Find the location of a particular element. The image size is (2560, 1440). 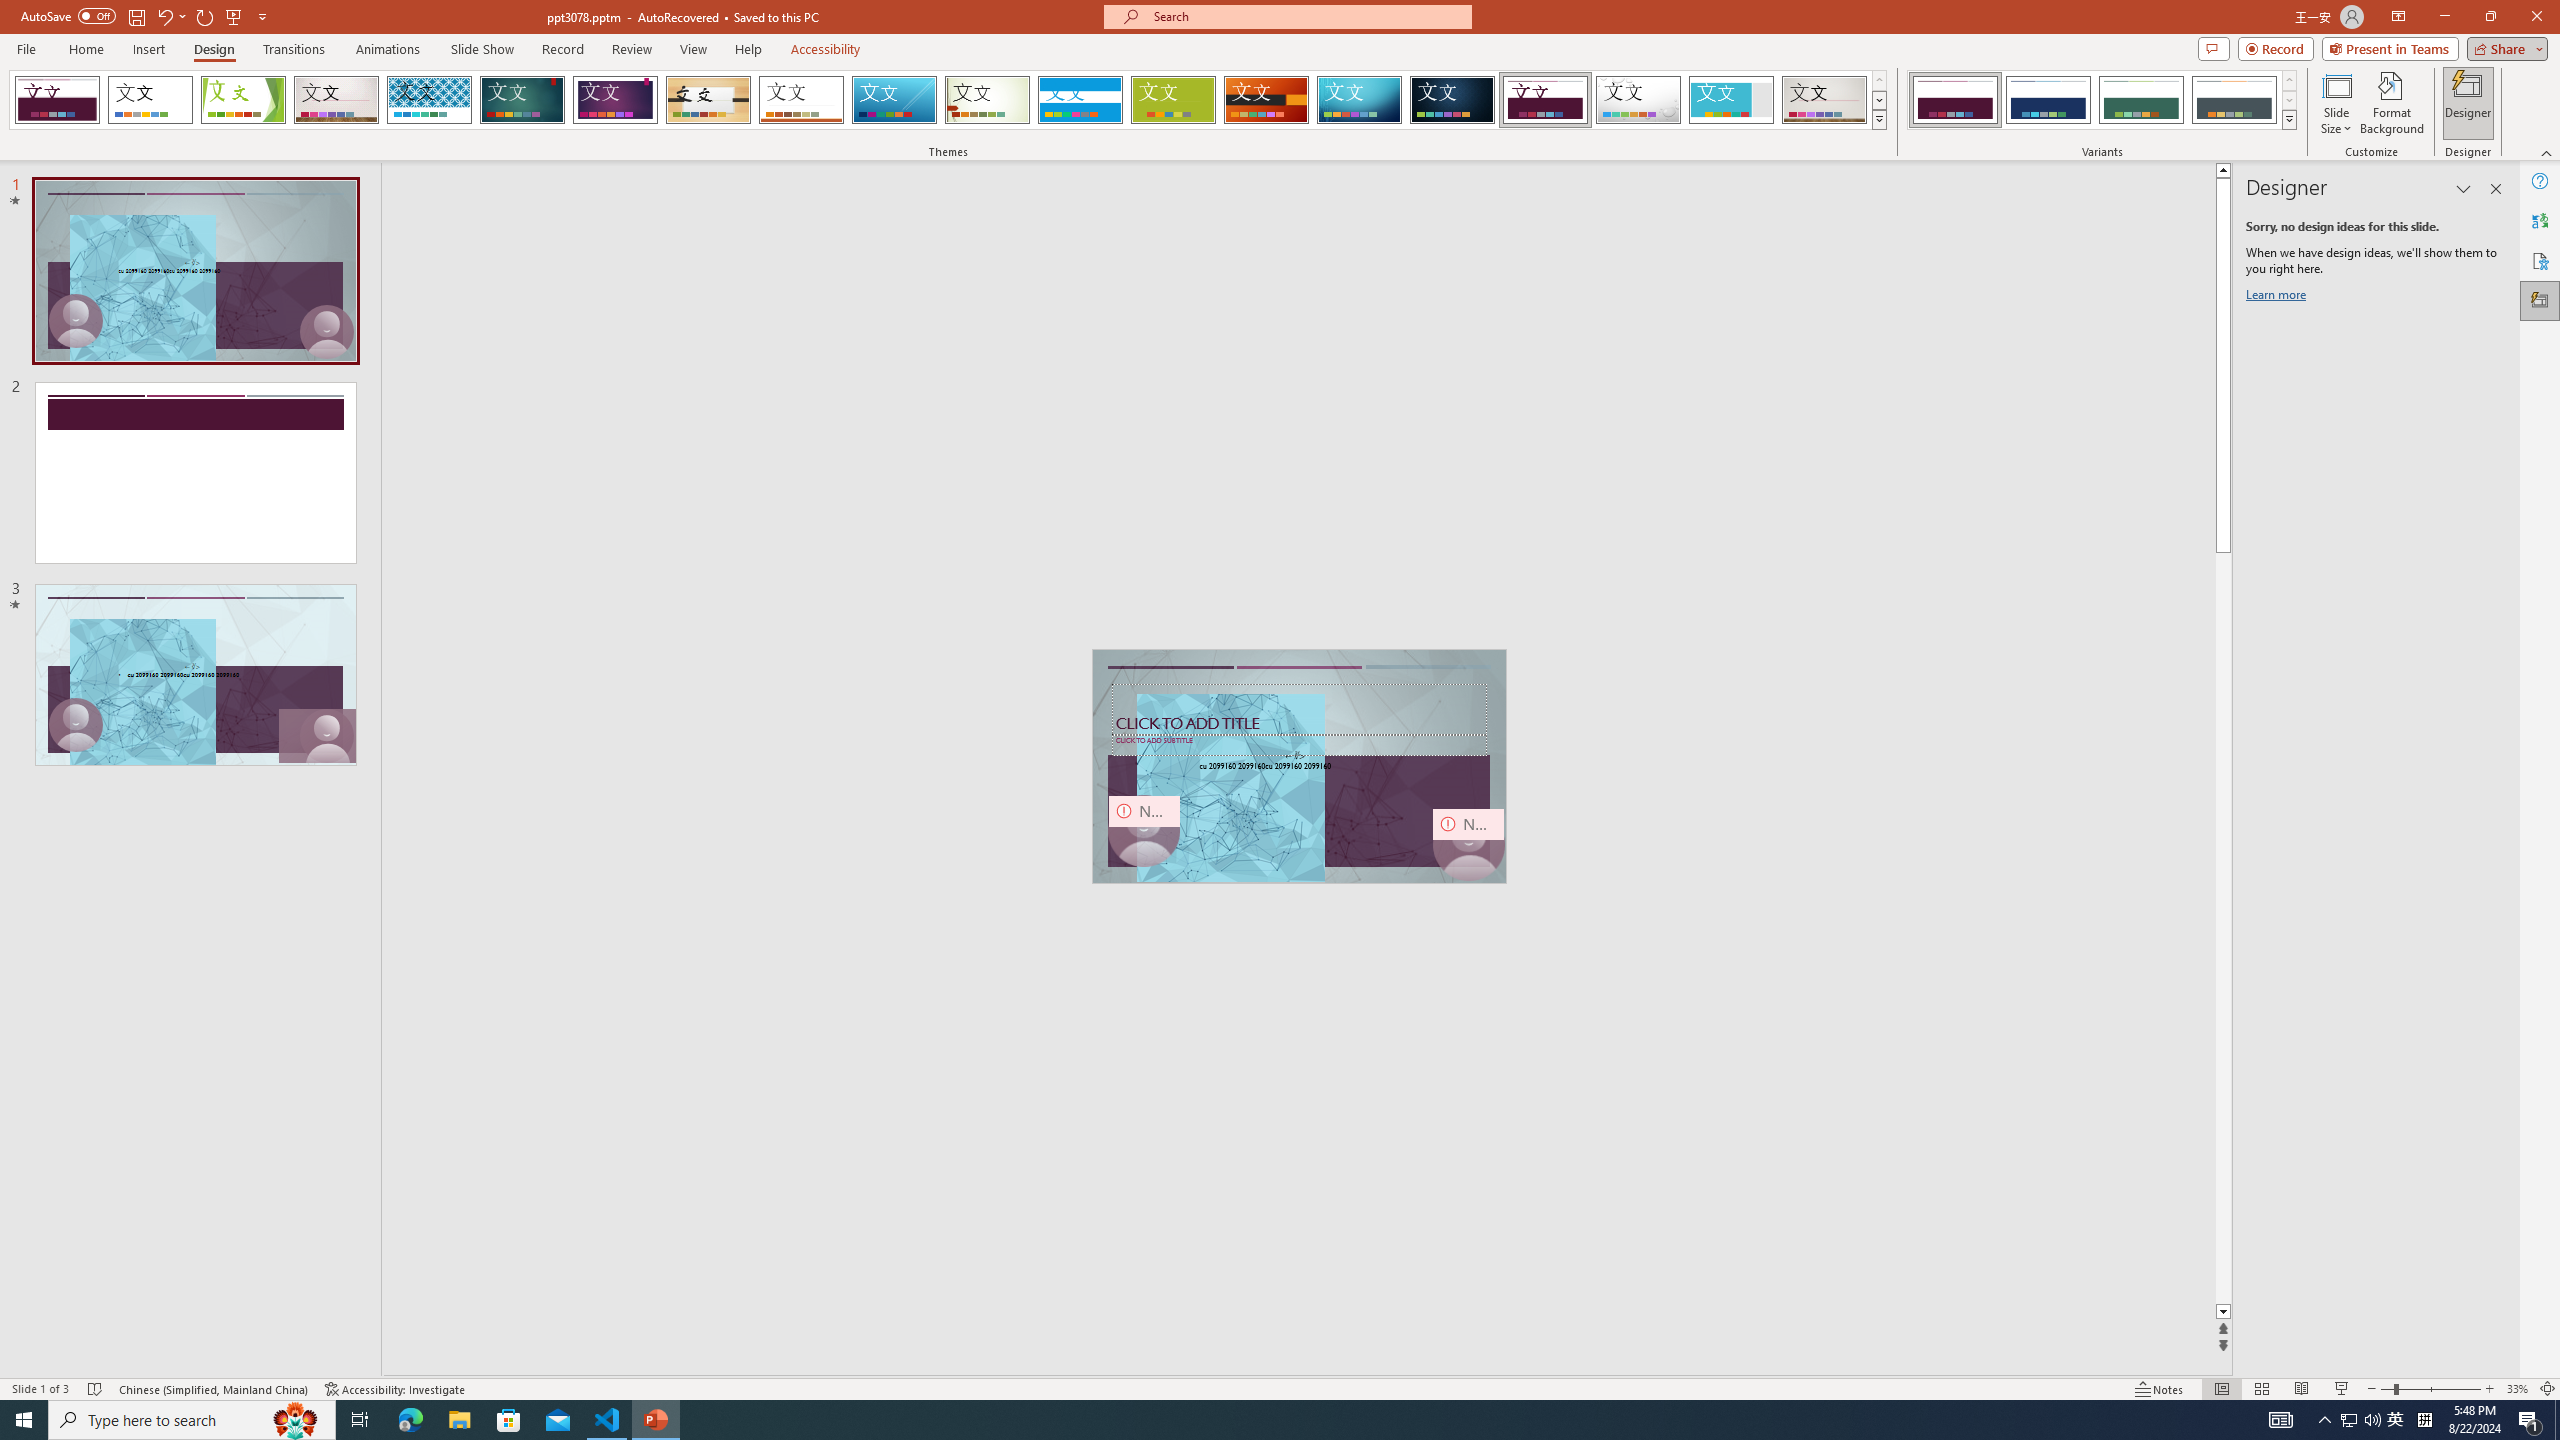

Line up is located at coordinates (2223, 170).